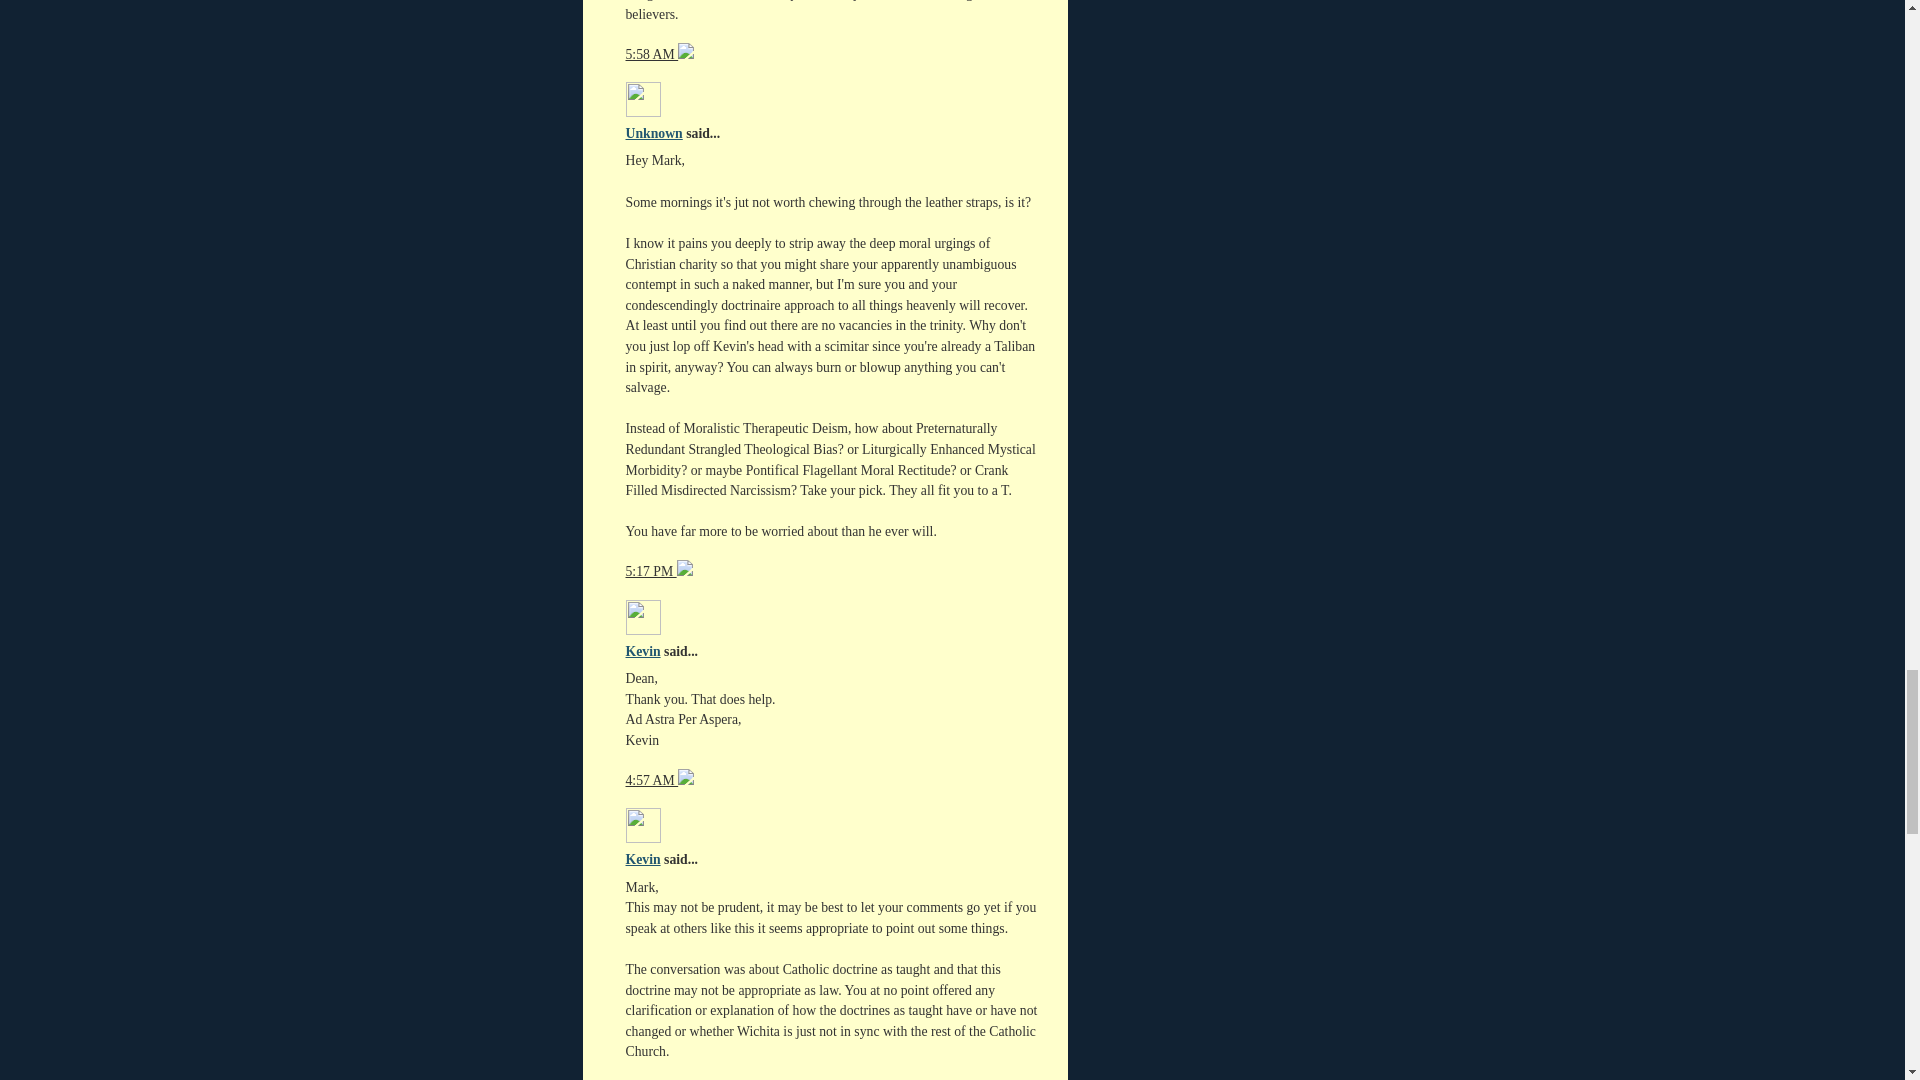  Describe the element at coordinates (652, 54) in the screenshot. I see `5:58 AM` at that location.